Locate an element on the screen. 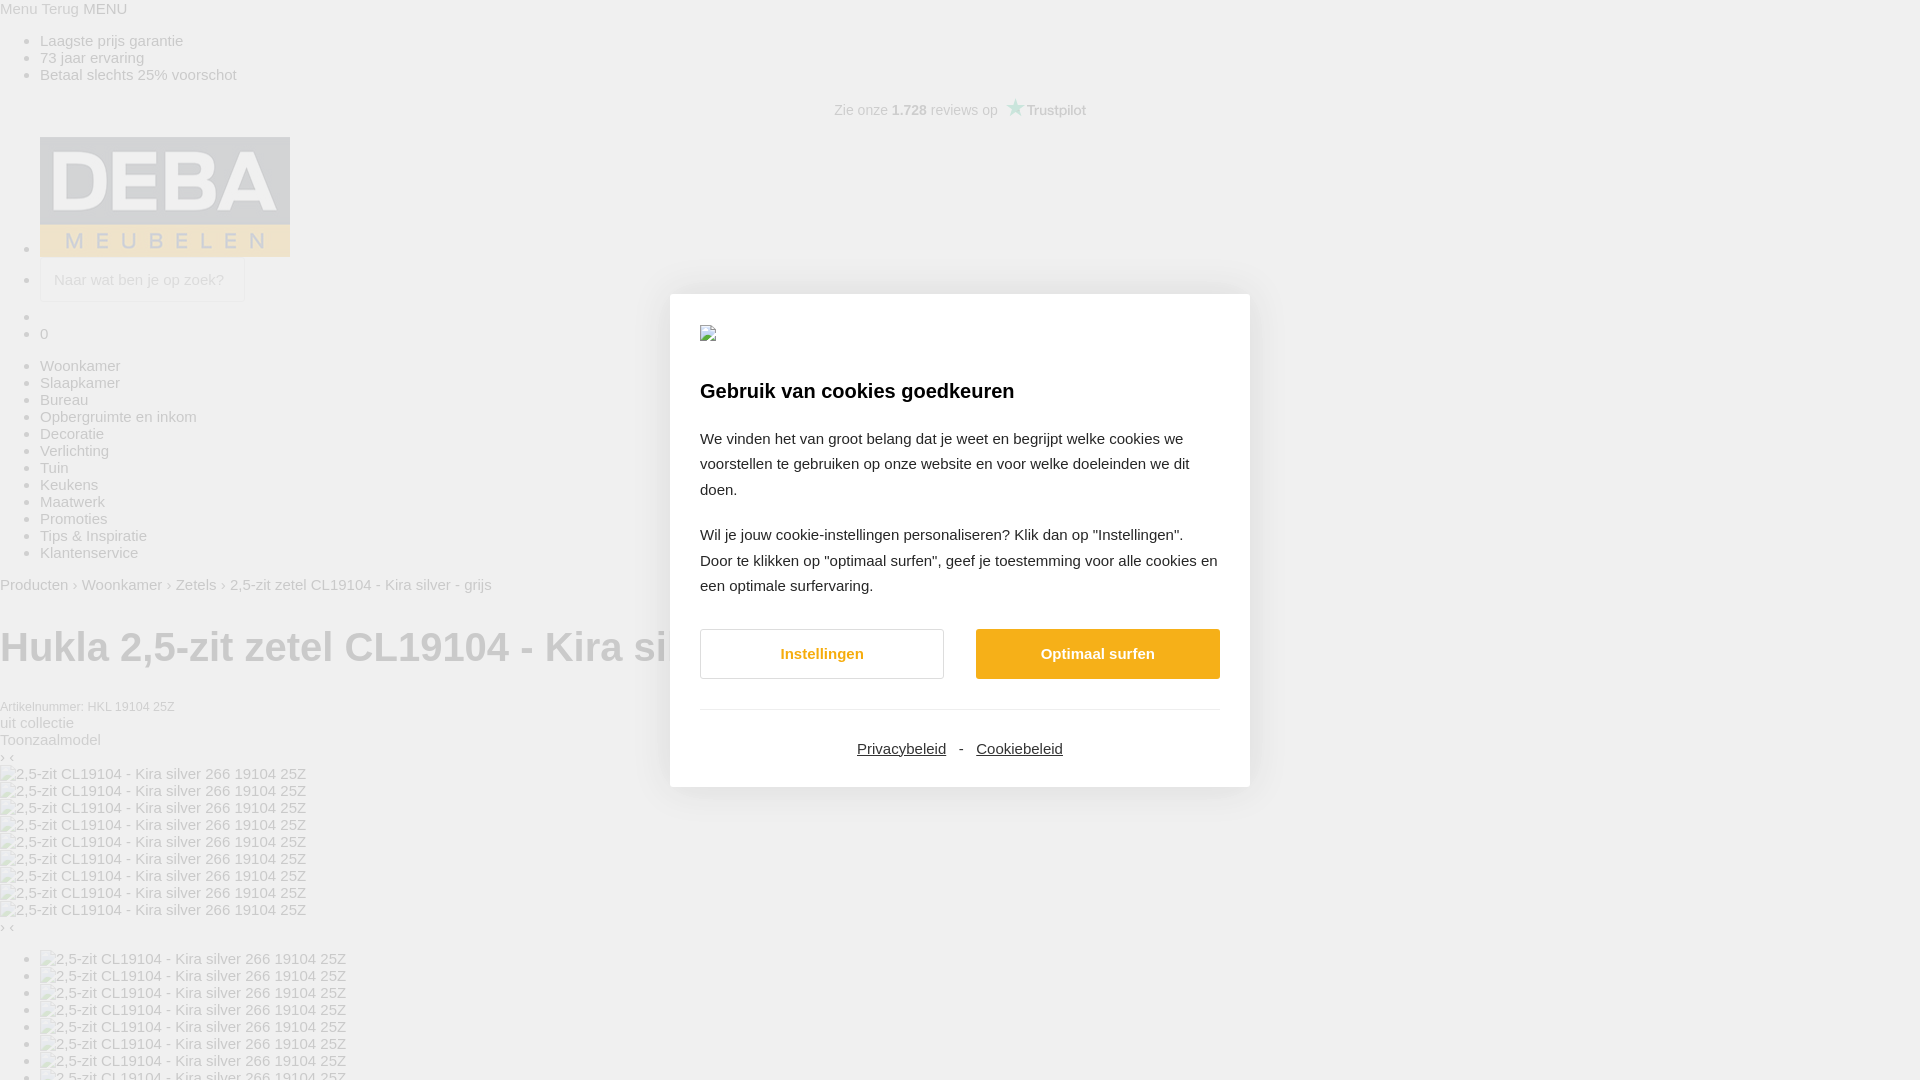  0 is located at coordinates (44, 334).